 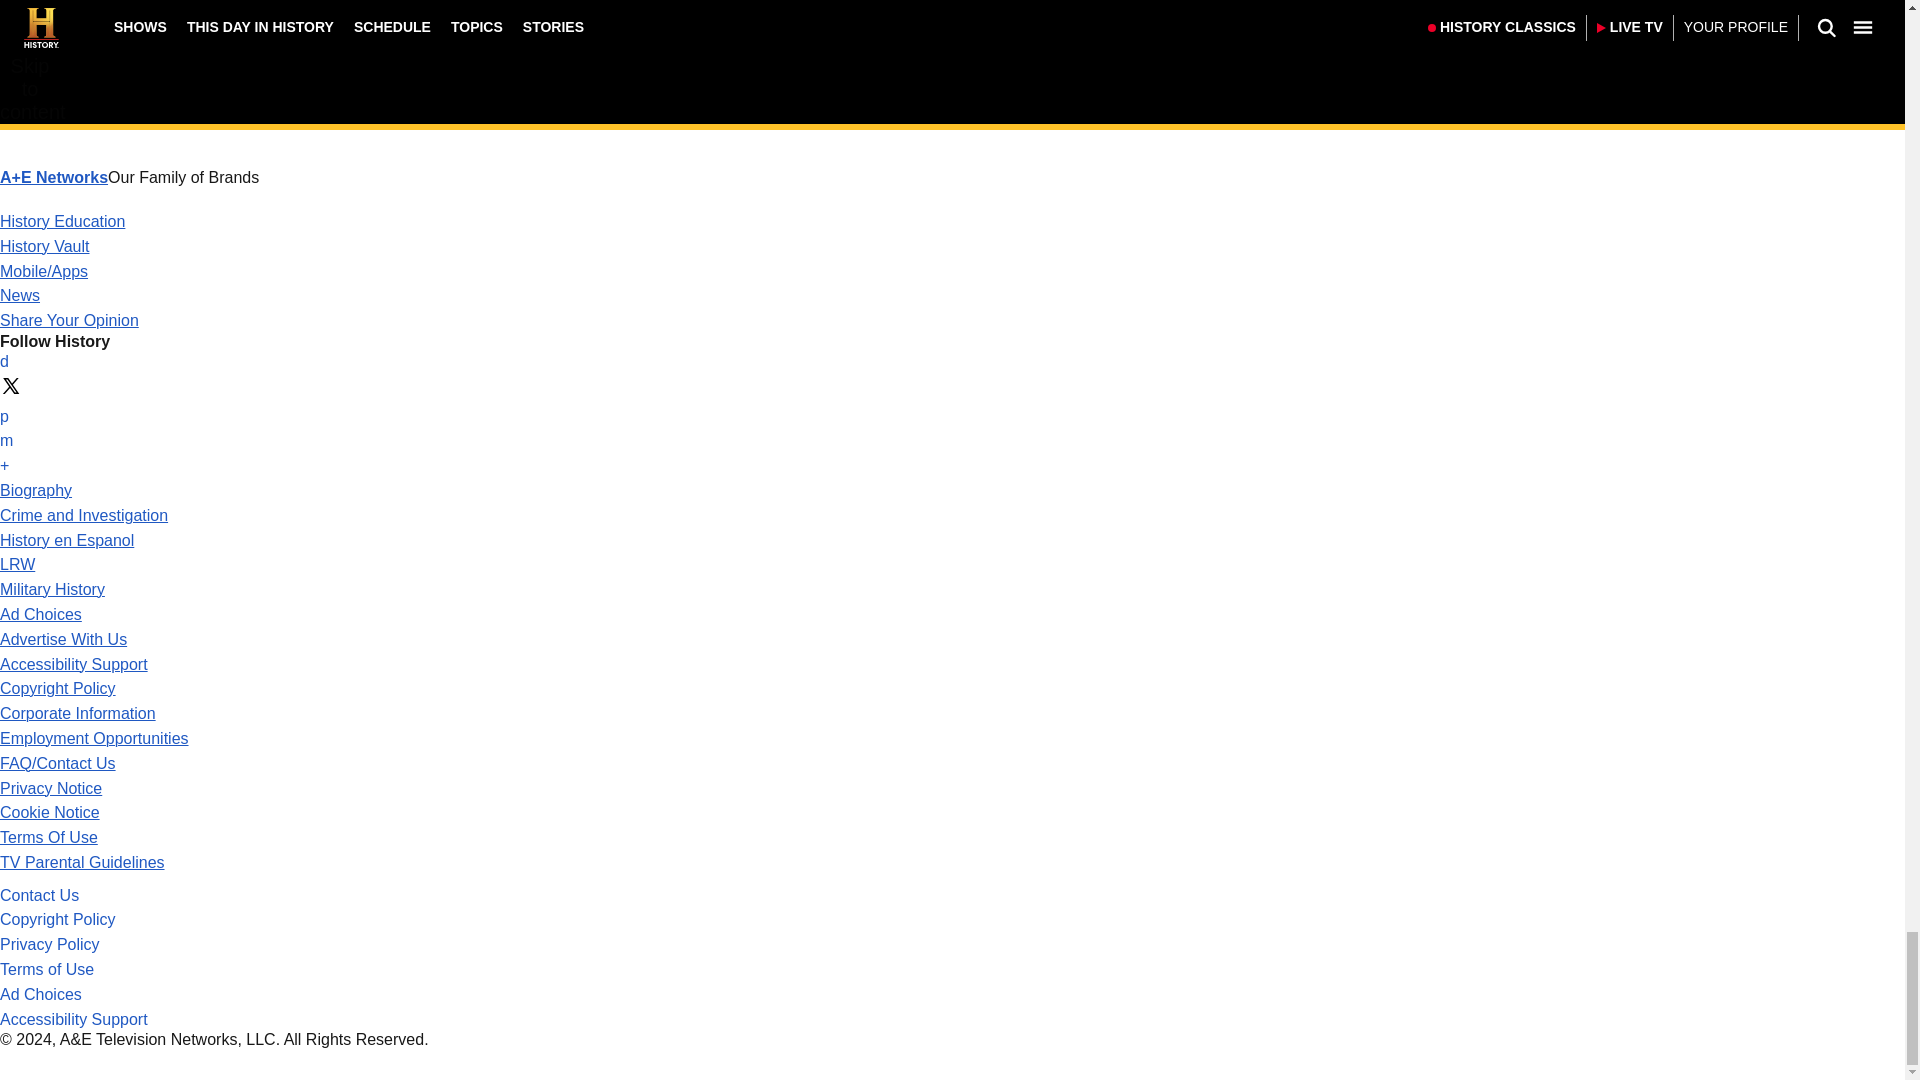 I want to click on Visit Biography, so click(x=36, y=490).